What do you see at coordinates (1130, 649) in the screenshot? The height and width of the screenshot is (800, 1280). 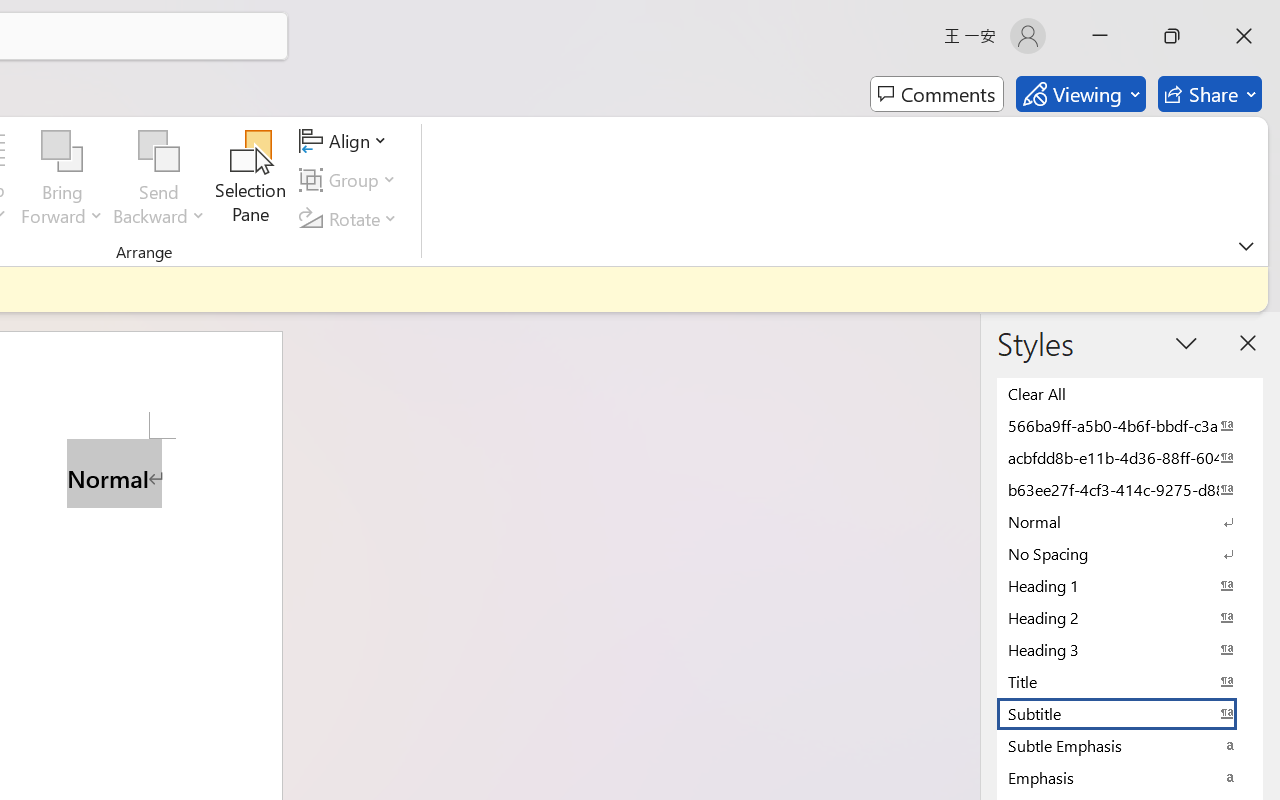 I see `Heading 3` at bounding box center [1130, 649].